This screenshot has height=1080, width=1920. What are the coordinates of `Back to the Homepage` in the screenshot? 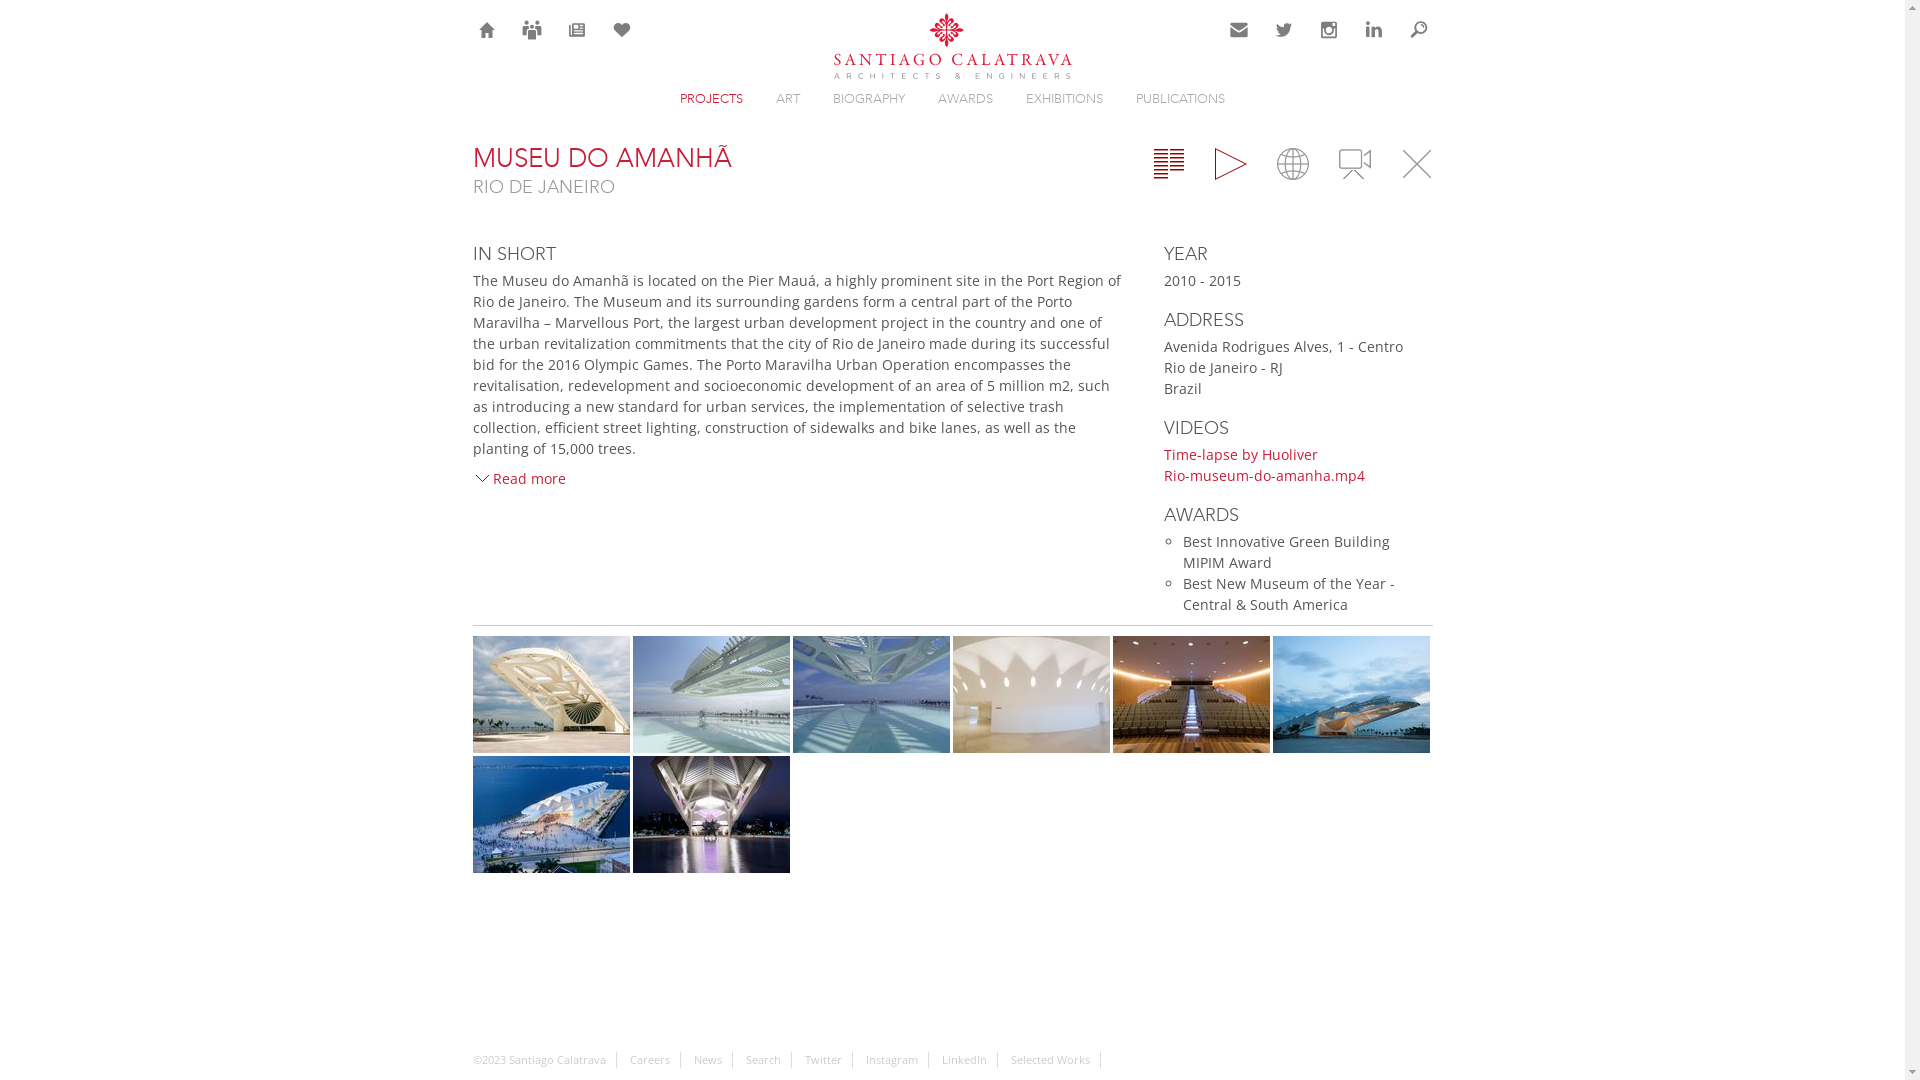 It's located at (952, 48).